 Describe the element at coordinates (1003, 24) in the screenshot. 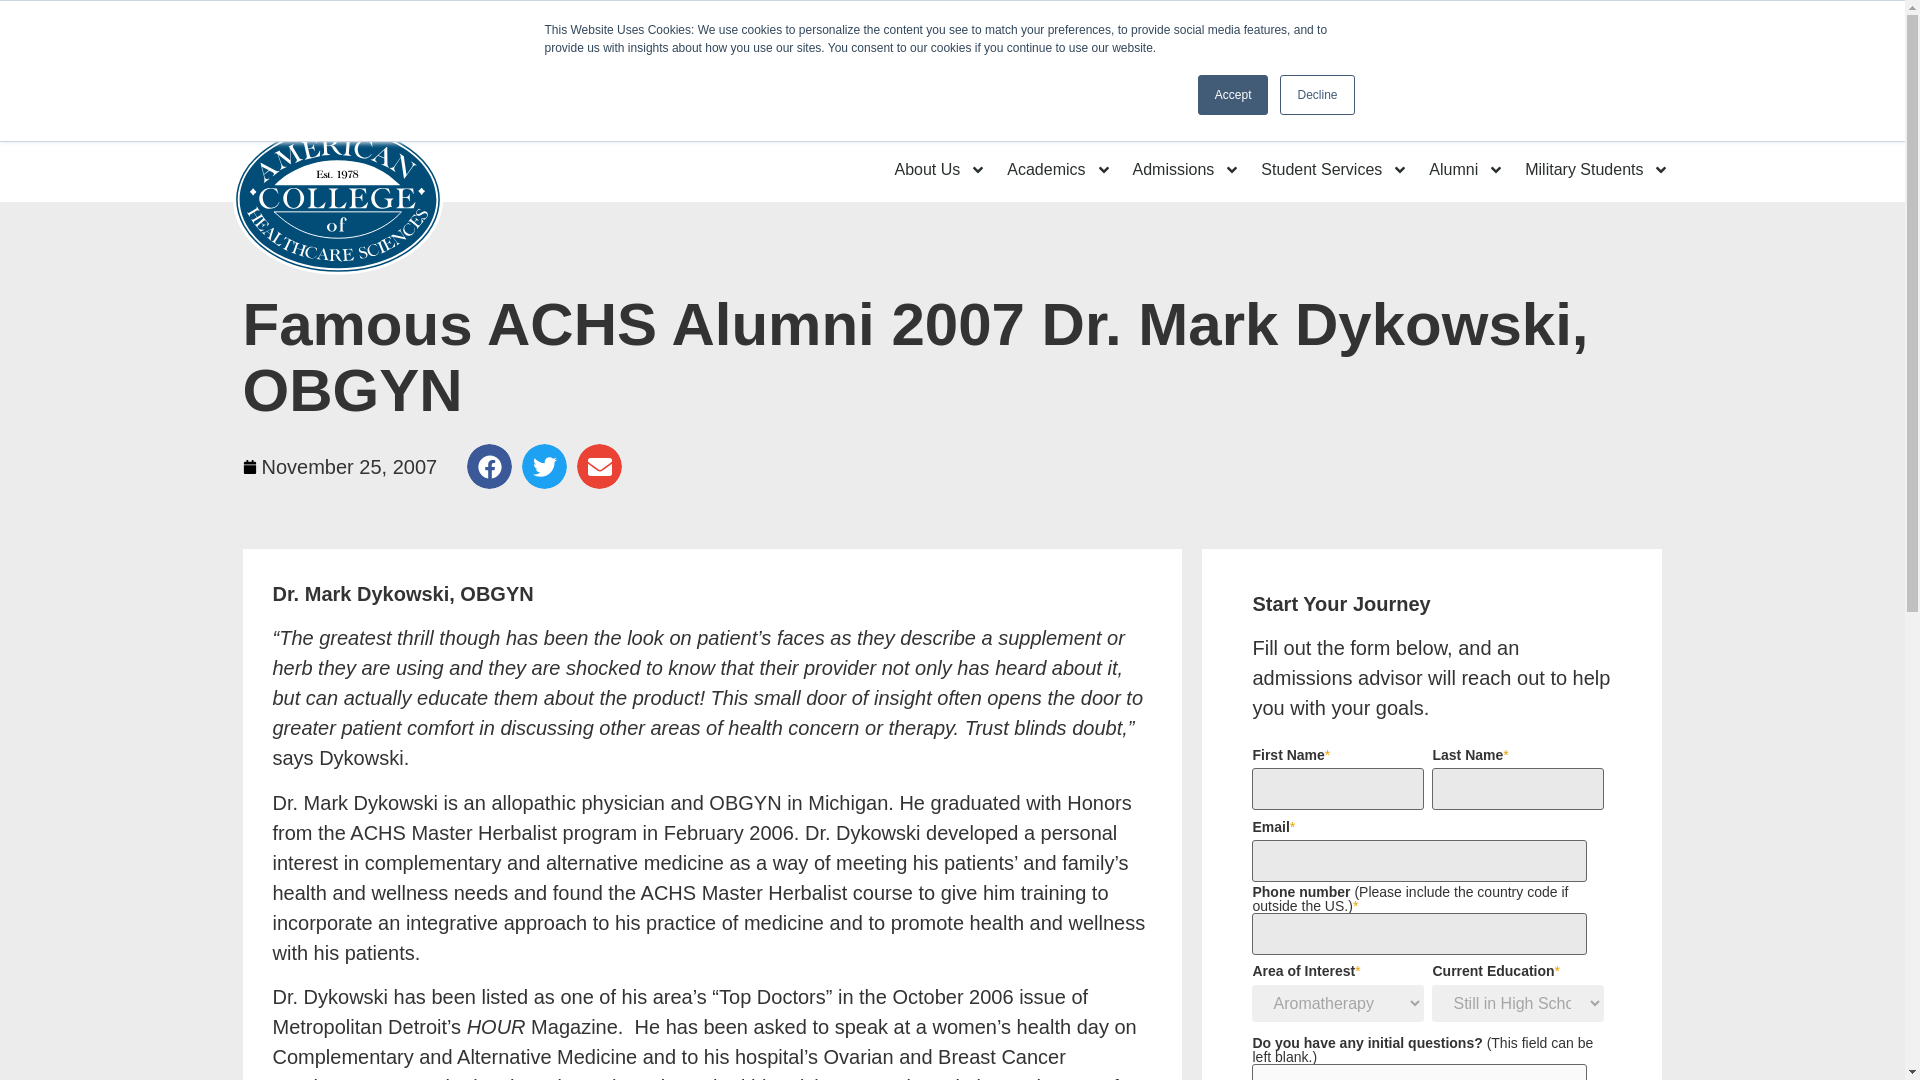

I see `REGISTER FOR FALL 2024` at that location.